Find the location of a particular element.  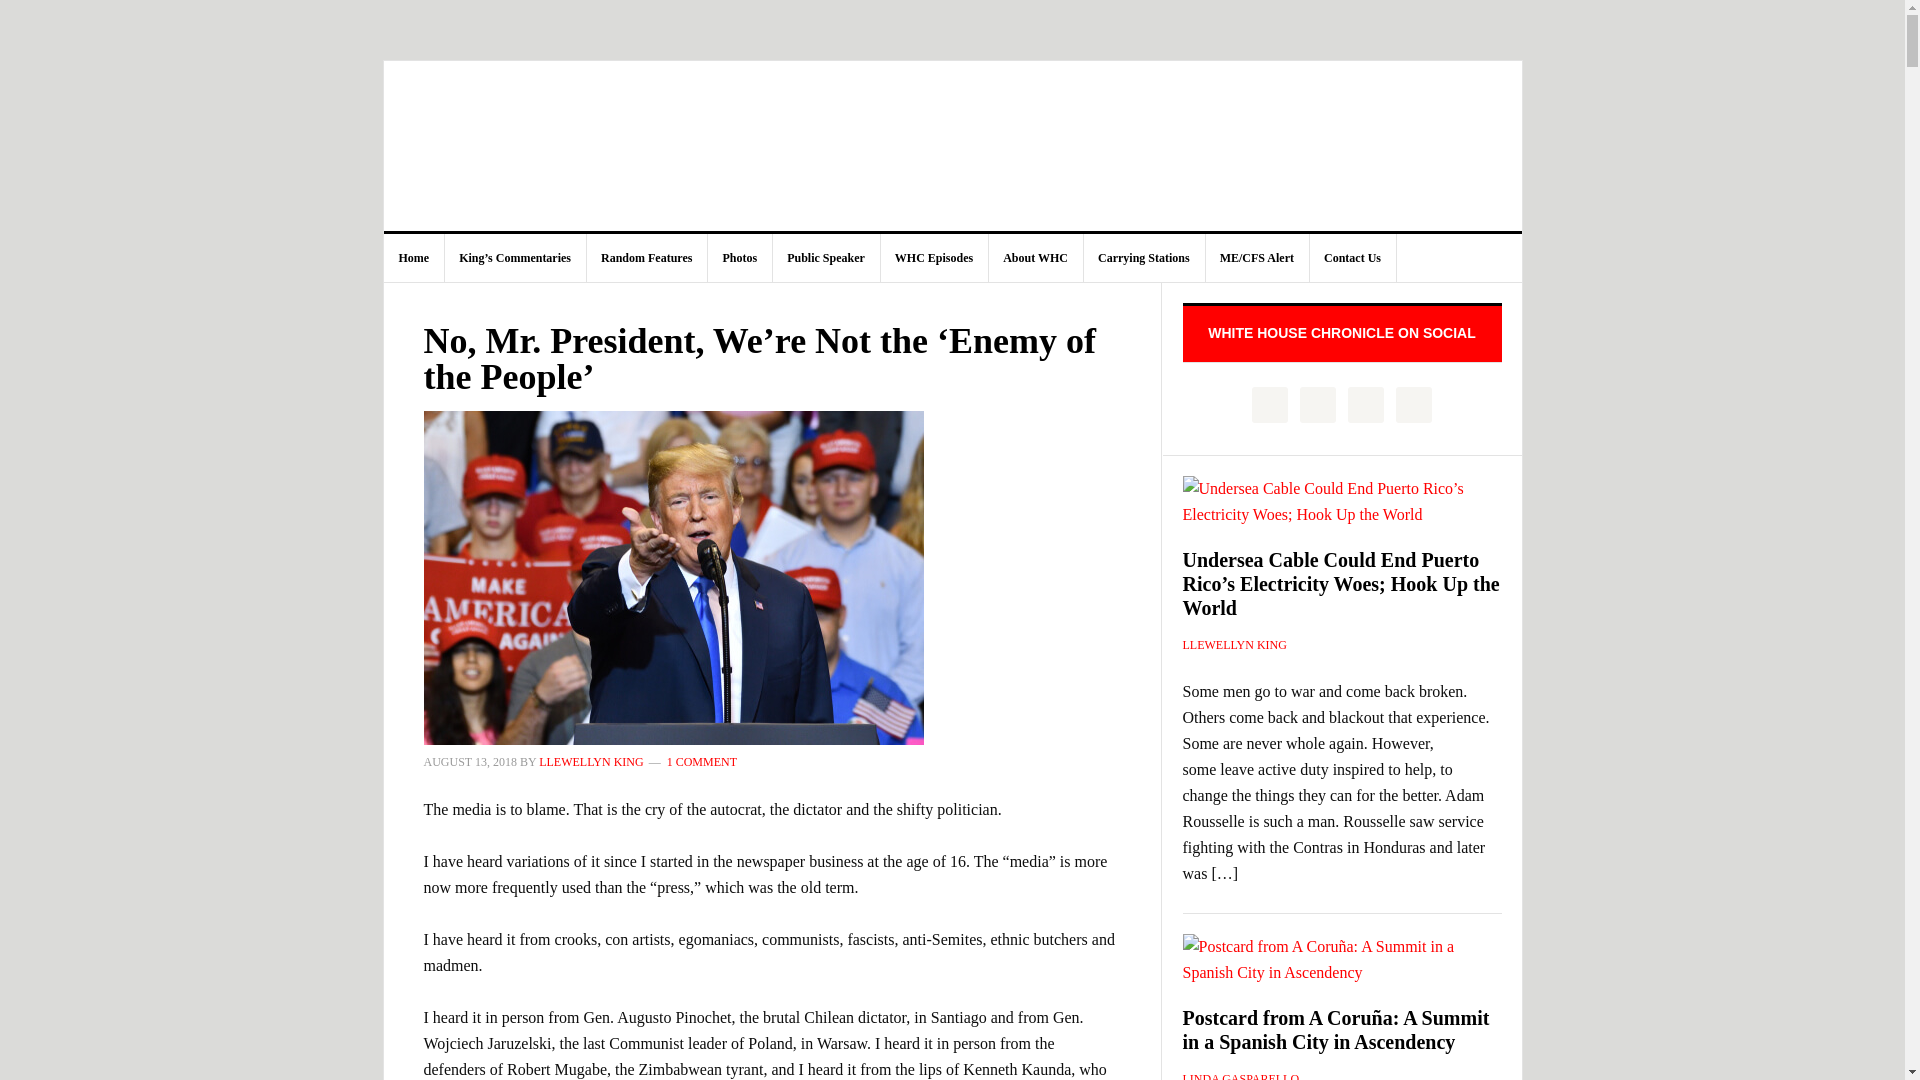

1 COMMENT is located at coordinates (702, 761).